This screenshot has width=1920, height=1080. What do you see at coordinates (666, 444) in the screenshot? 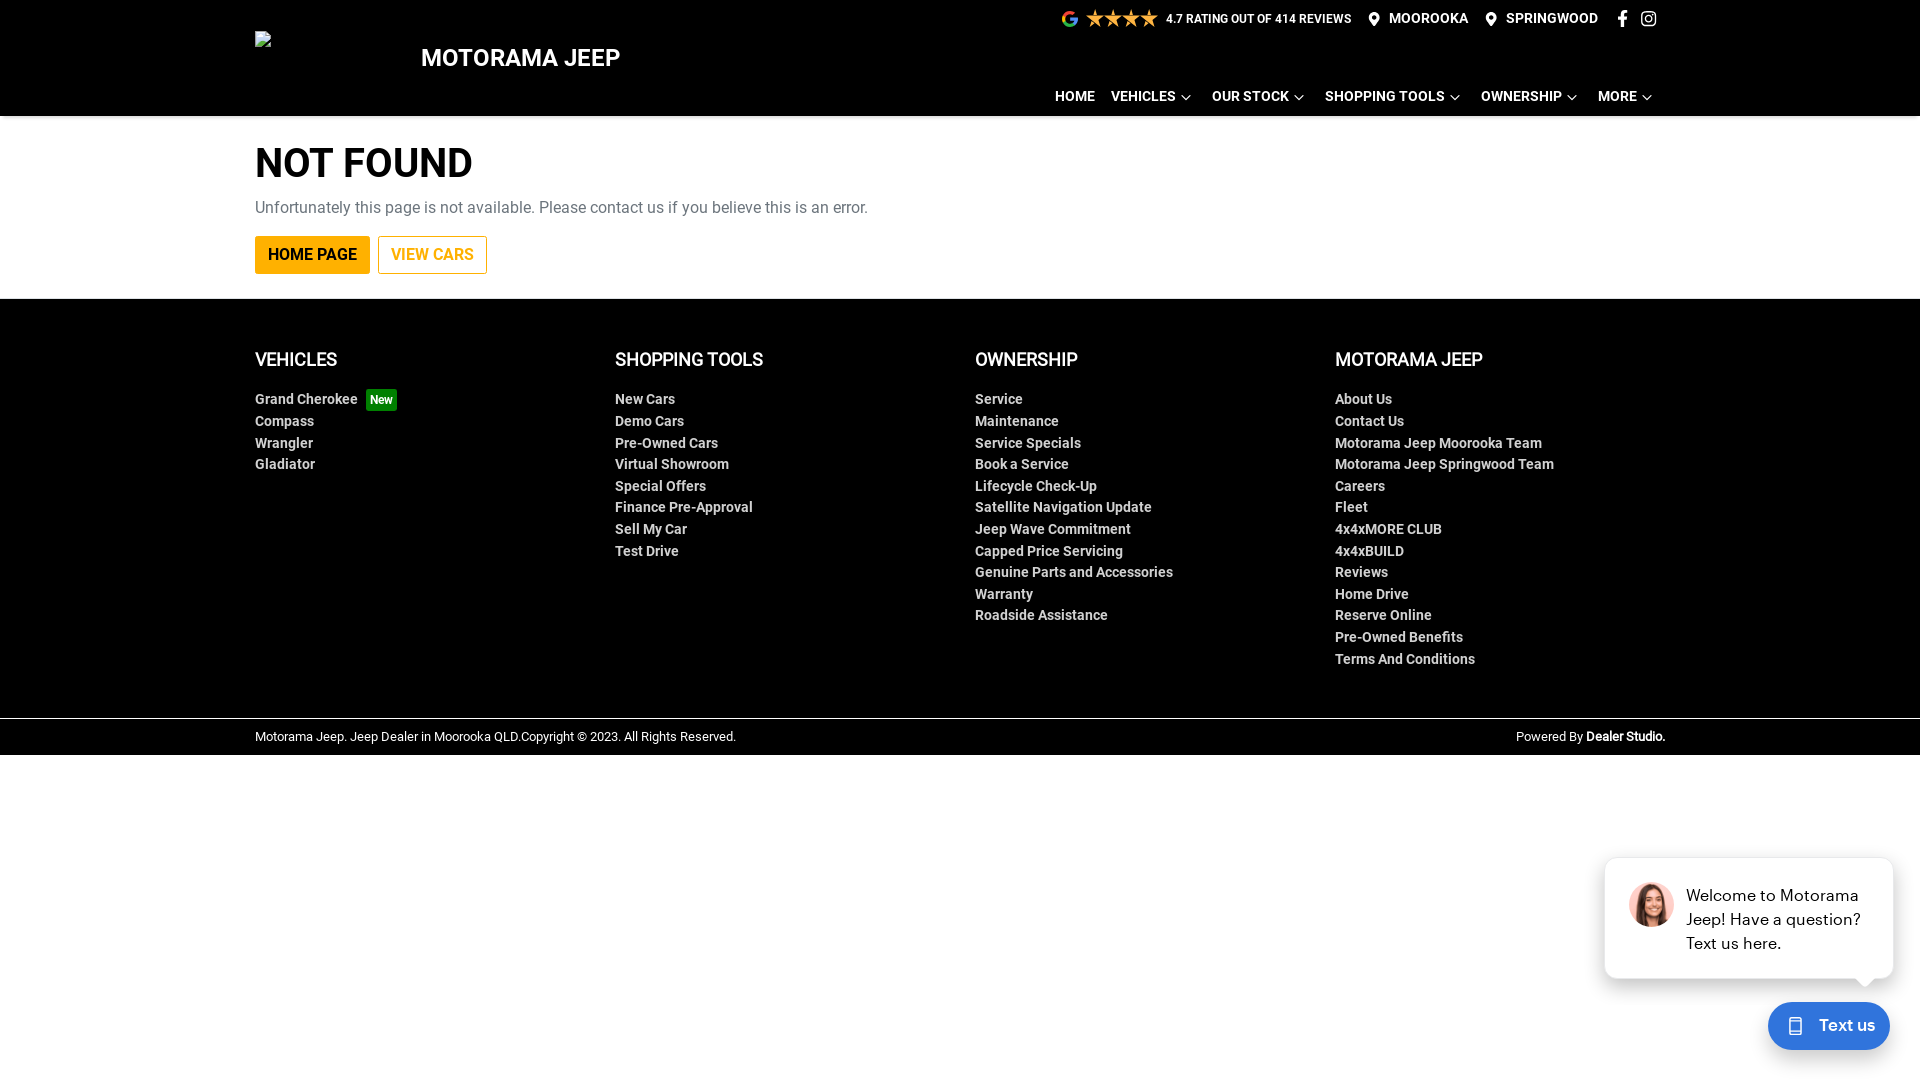
I see `Pre-Owned Cars` at bounding box center [666, 444].